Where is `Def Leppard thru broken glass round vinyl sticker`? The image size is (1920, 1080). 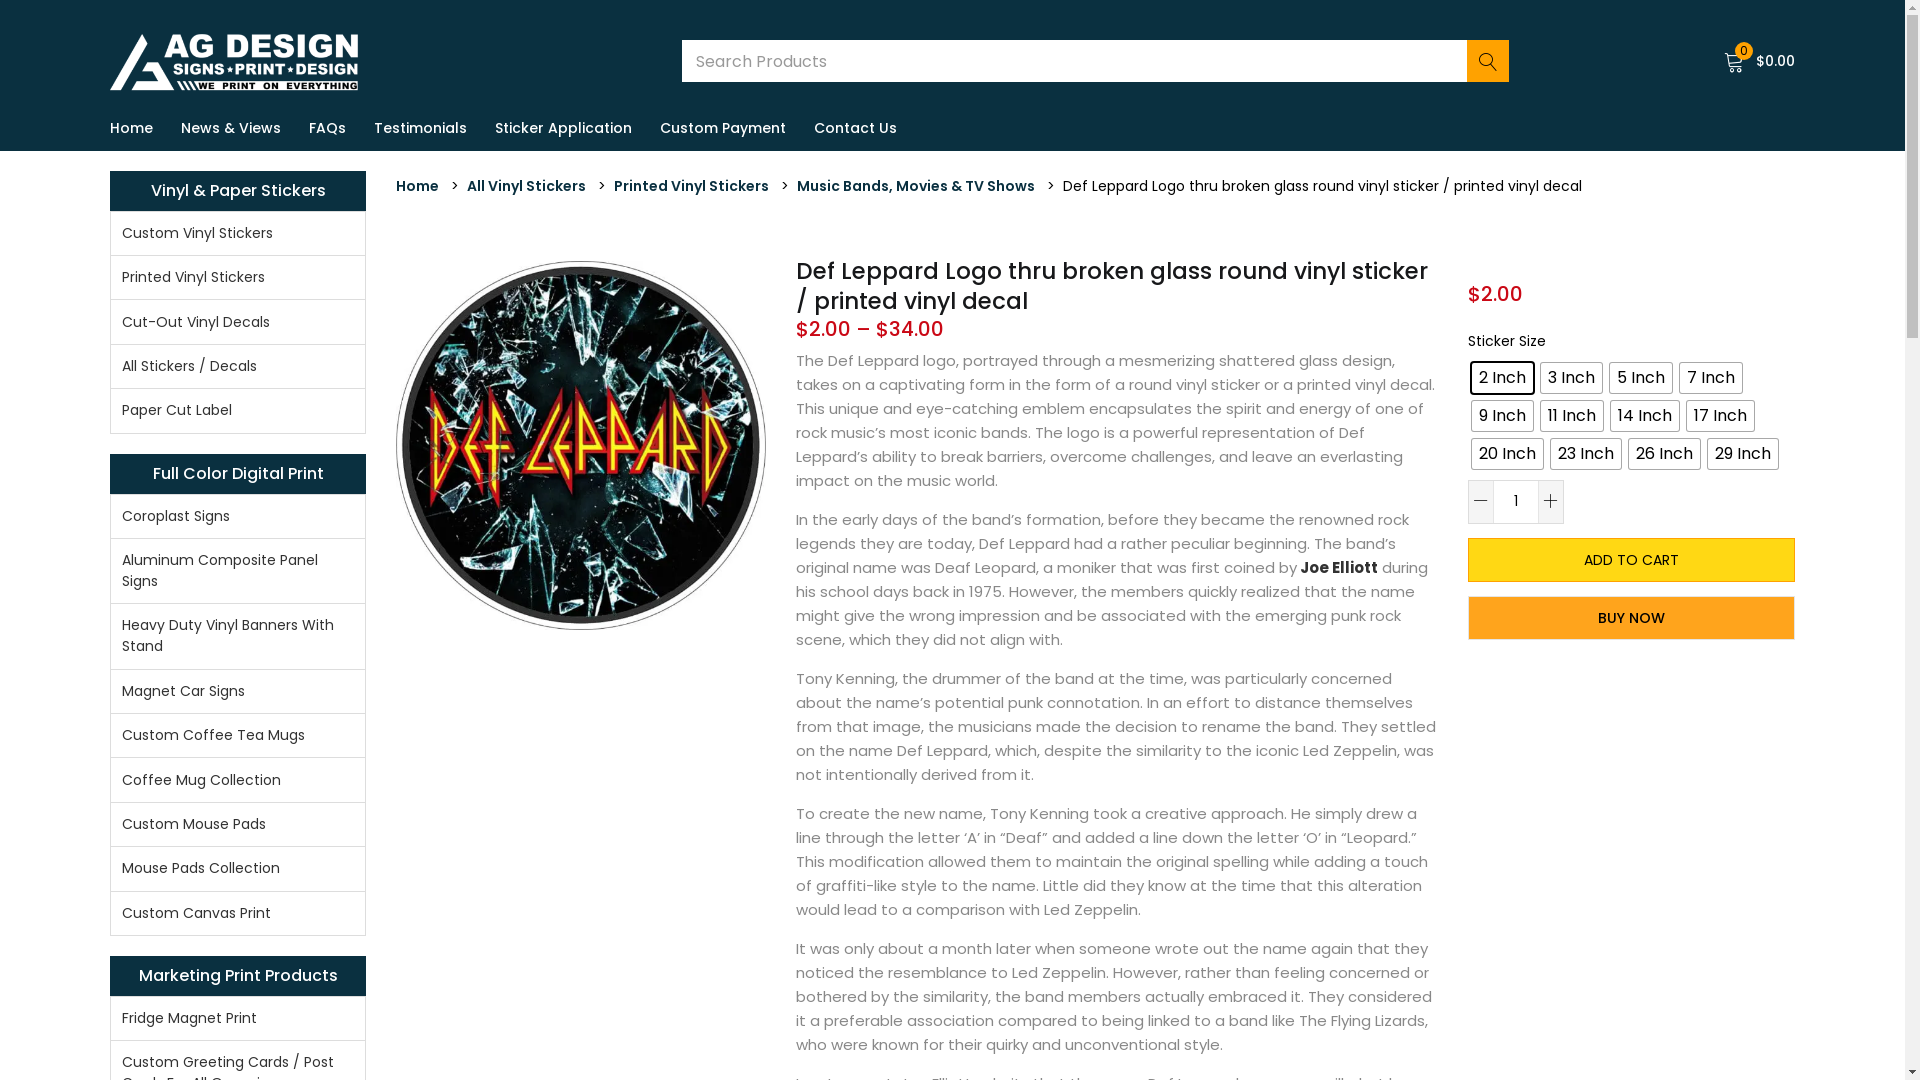 Def Leppard thru broken glass round vinyl sticker is located at coordinates (581, 446).